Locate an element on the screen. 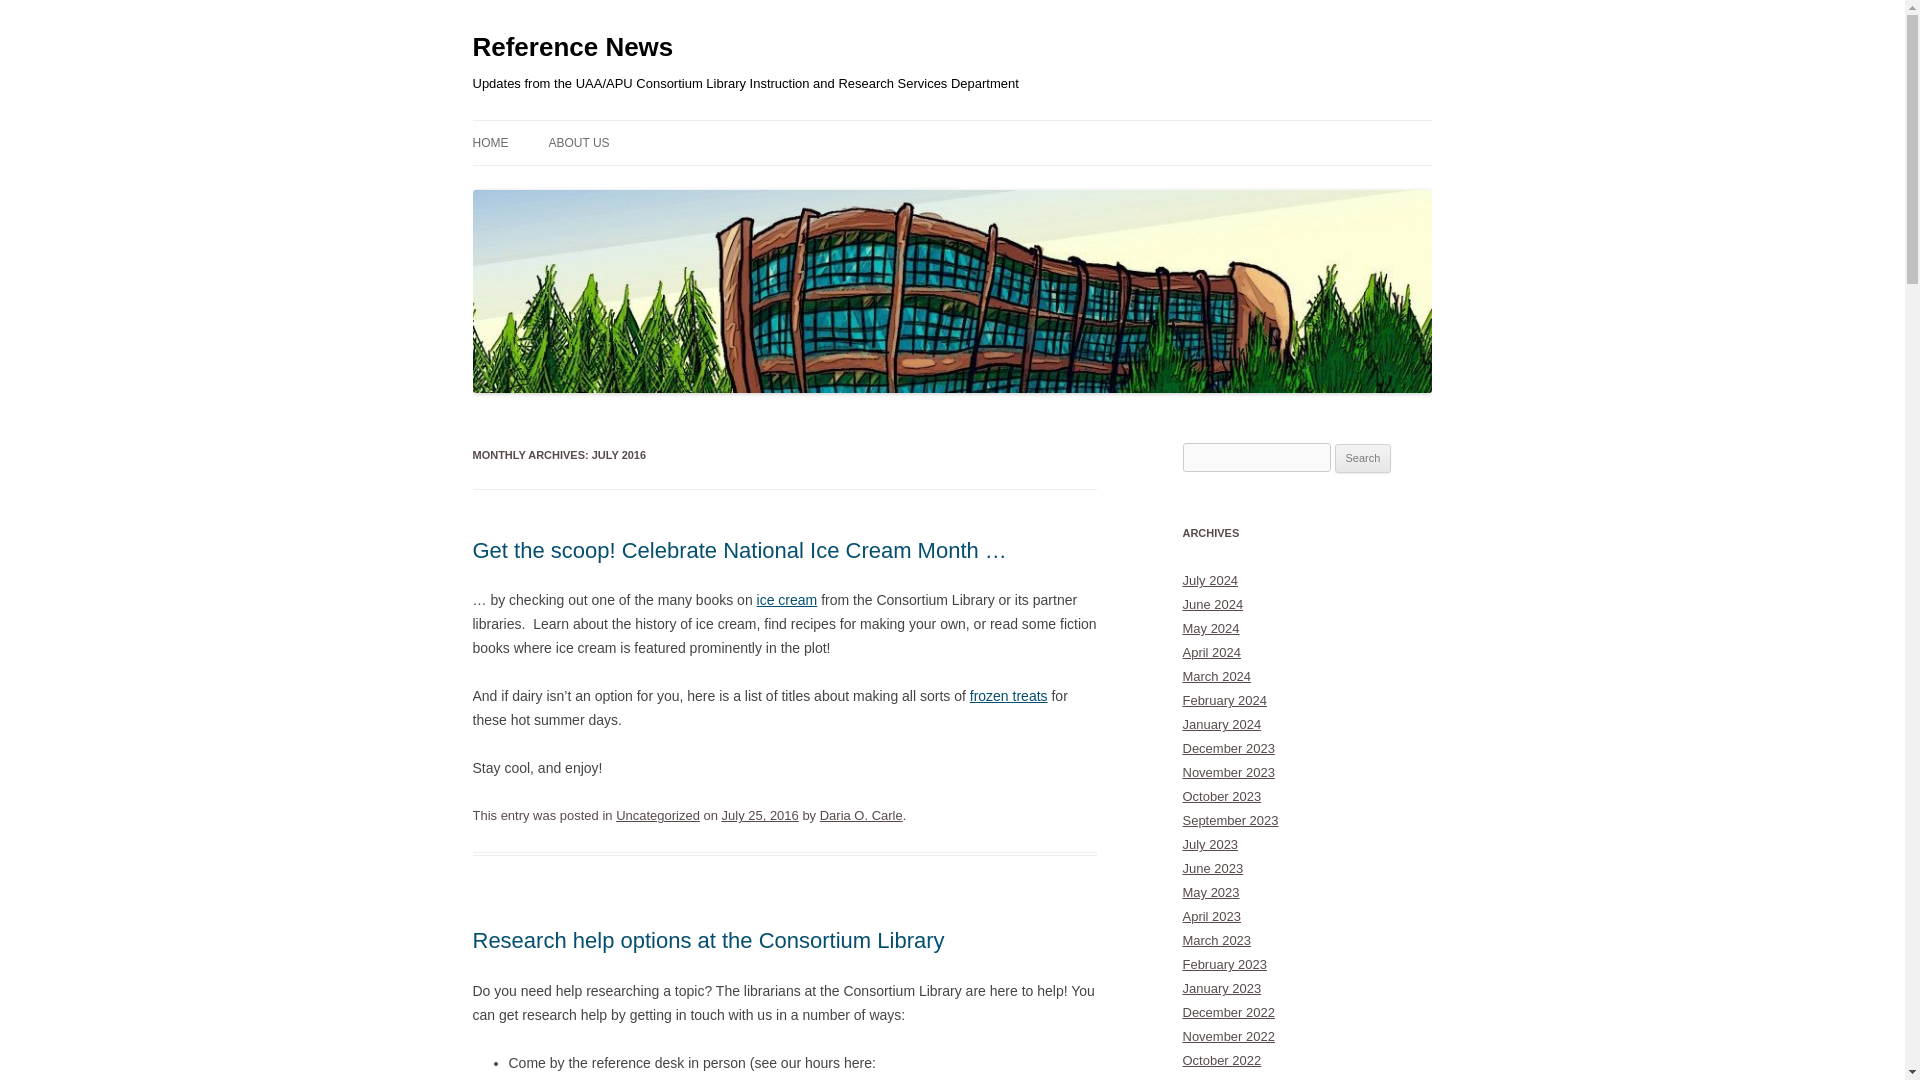  ice cream is located at coordinates (786, 600).